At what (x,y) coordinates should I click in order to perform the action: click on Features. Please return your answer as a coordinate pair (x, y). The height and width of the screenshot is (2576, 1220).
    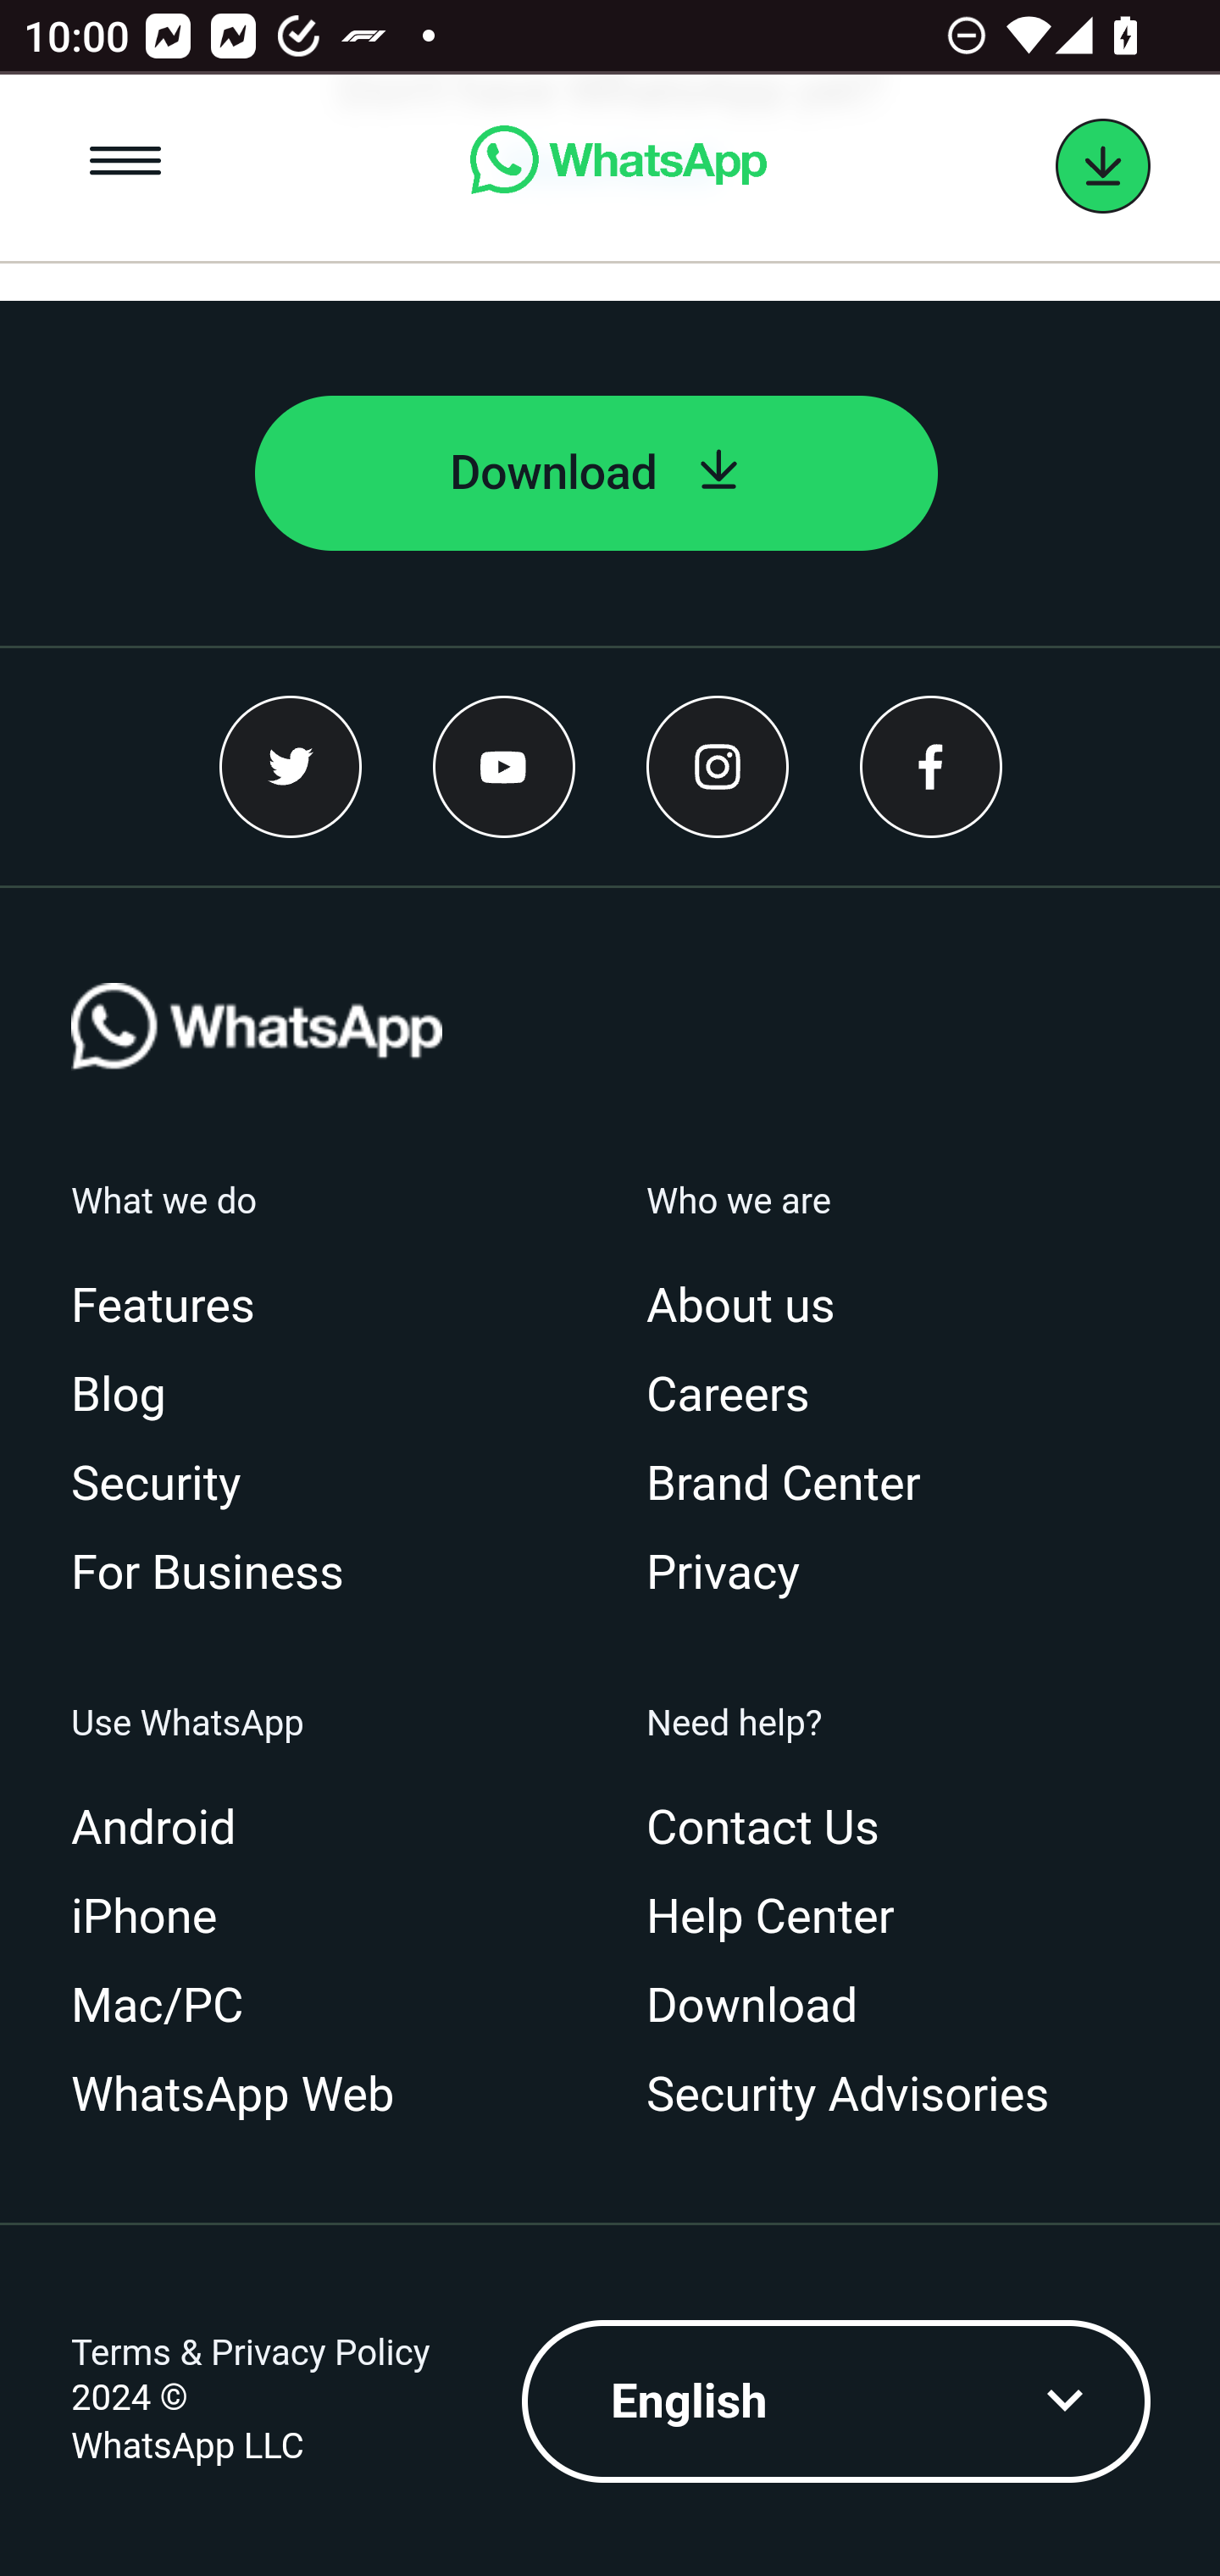
    Looking at the image, I should click on (176, 1308).